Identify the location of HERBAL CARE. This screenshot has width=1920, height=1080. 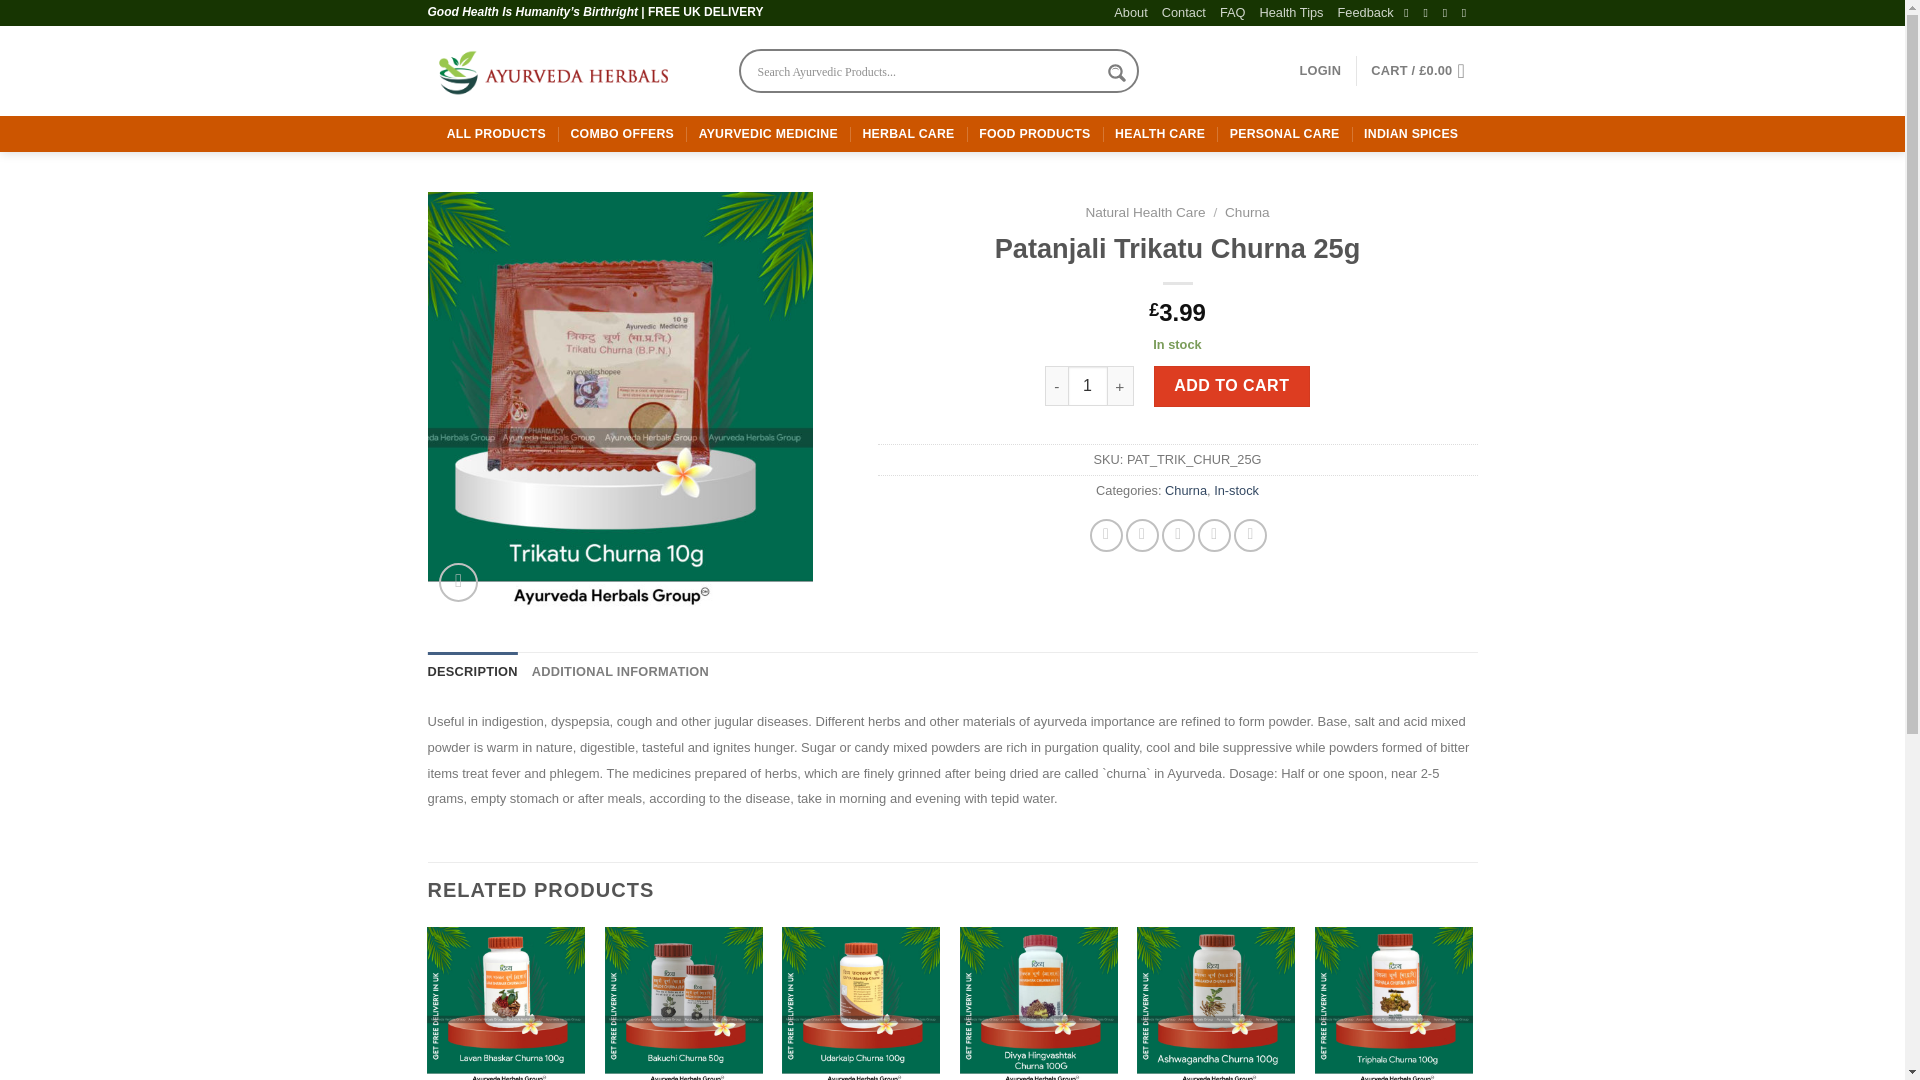
(908, 134).